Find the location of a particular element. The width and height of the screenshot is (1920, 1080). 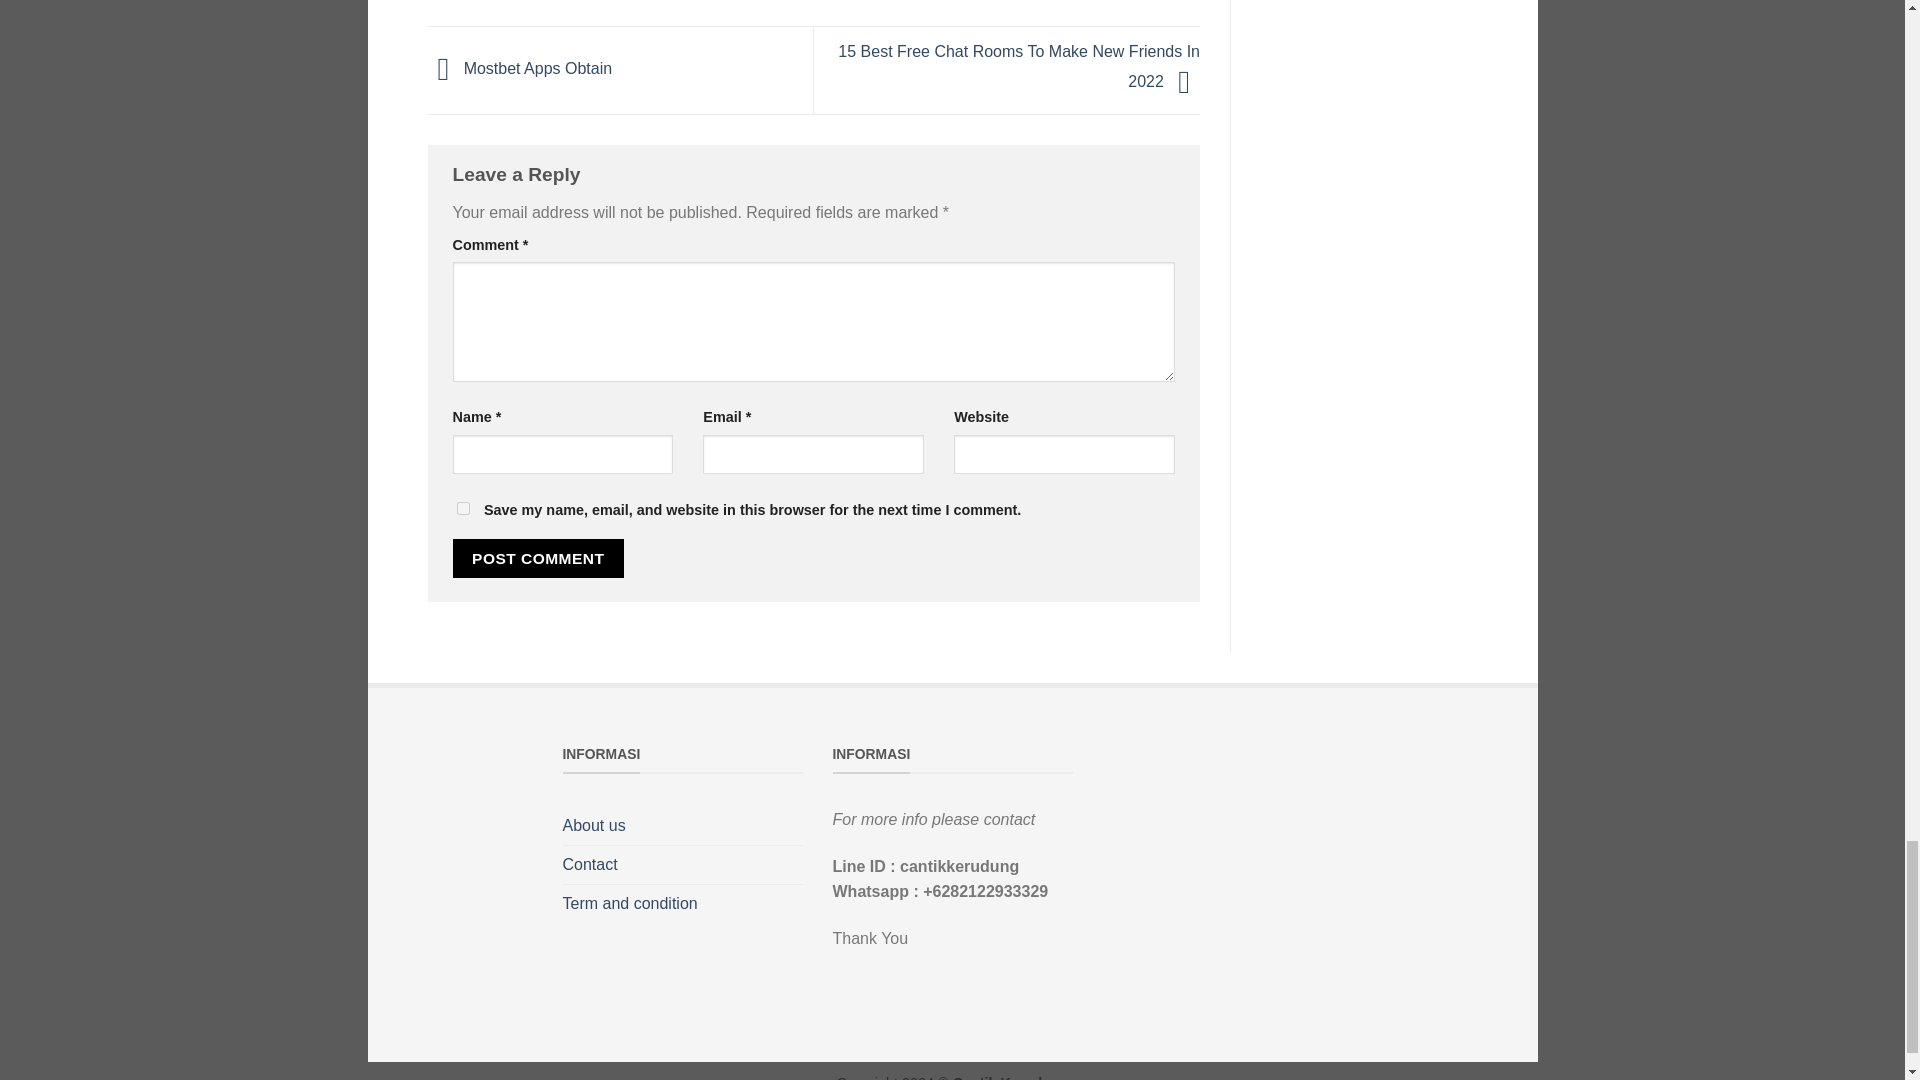

Term and condition is located at coordinates (629, 904).